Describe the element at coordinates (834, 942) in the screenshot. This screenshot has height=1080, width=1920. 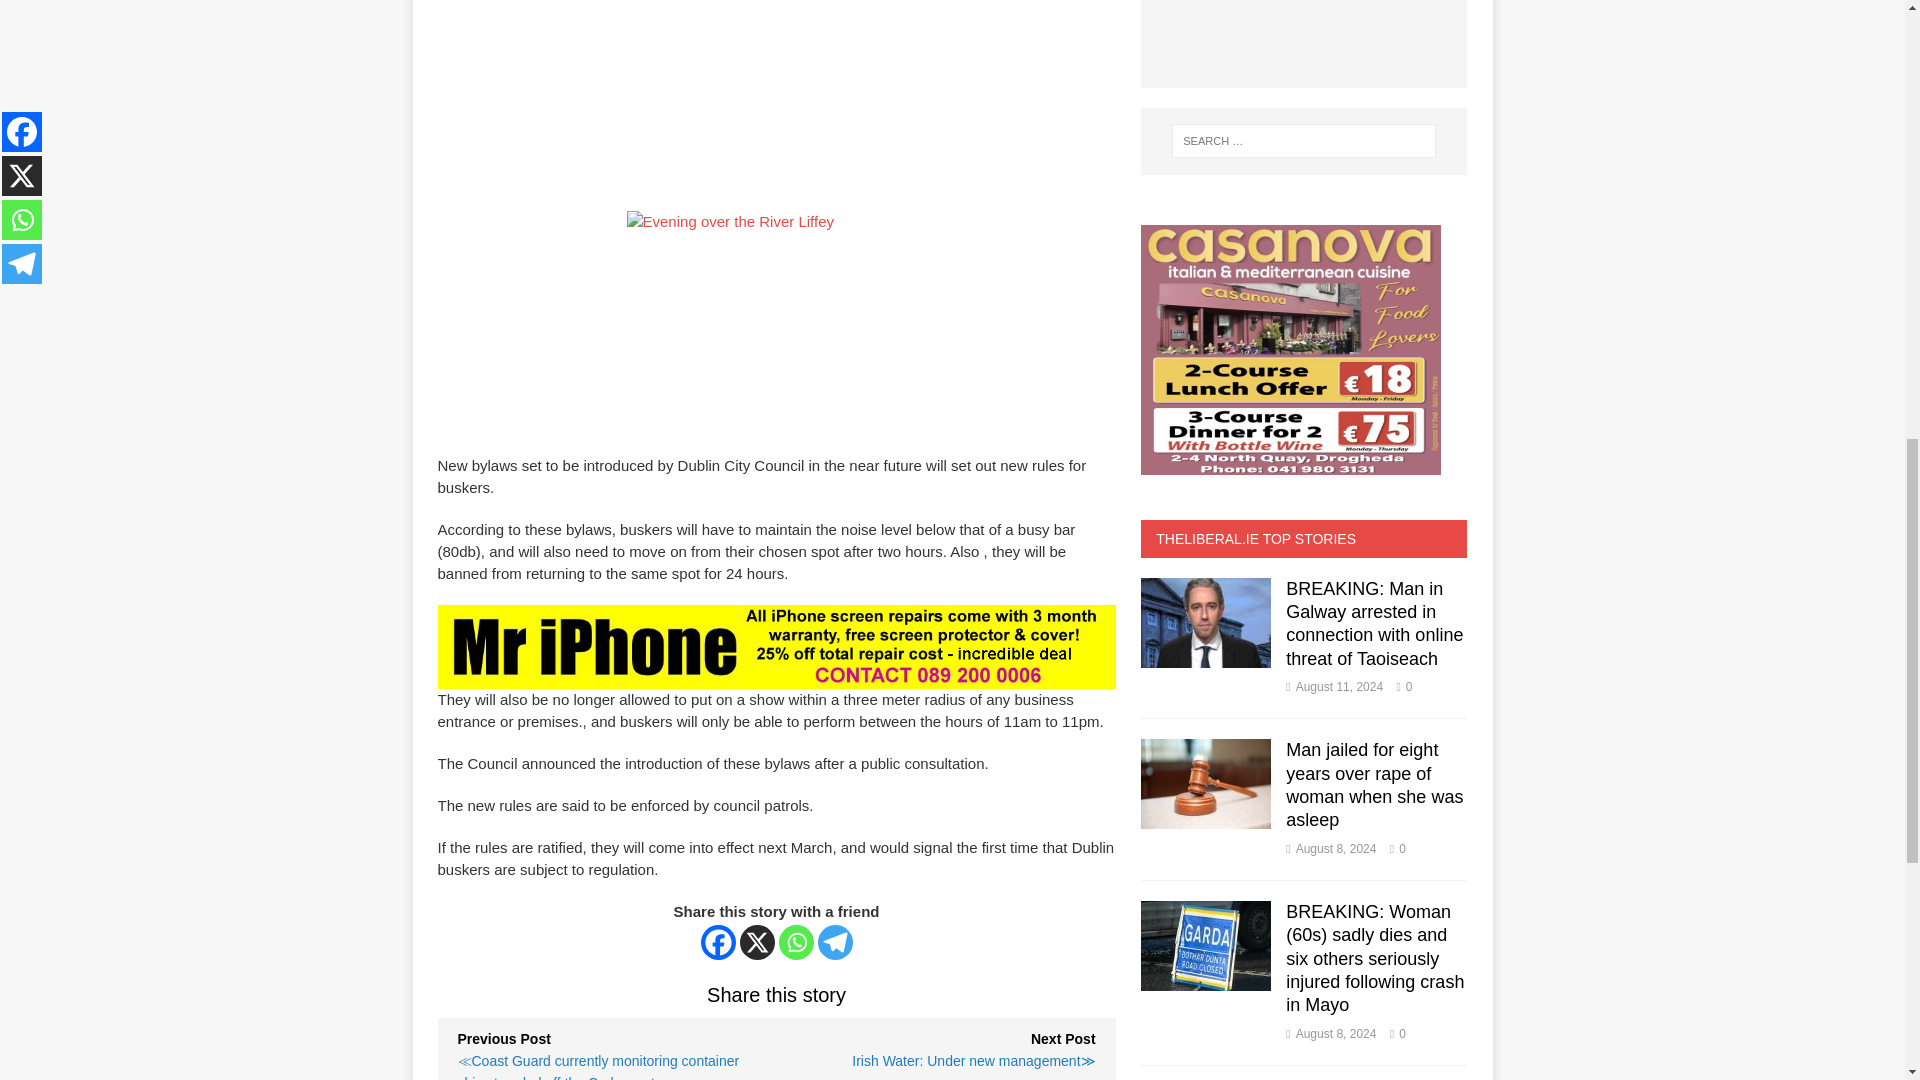
I see `Telegram` at that location.